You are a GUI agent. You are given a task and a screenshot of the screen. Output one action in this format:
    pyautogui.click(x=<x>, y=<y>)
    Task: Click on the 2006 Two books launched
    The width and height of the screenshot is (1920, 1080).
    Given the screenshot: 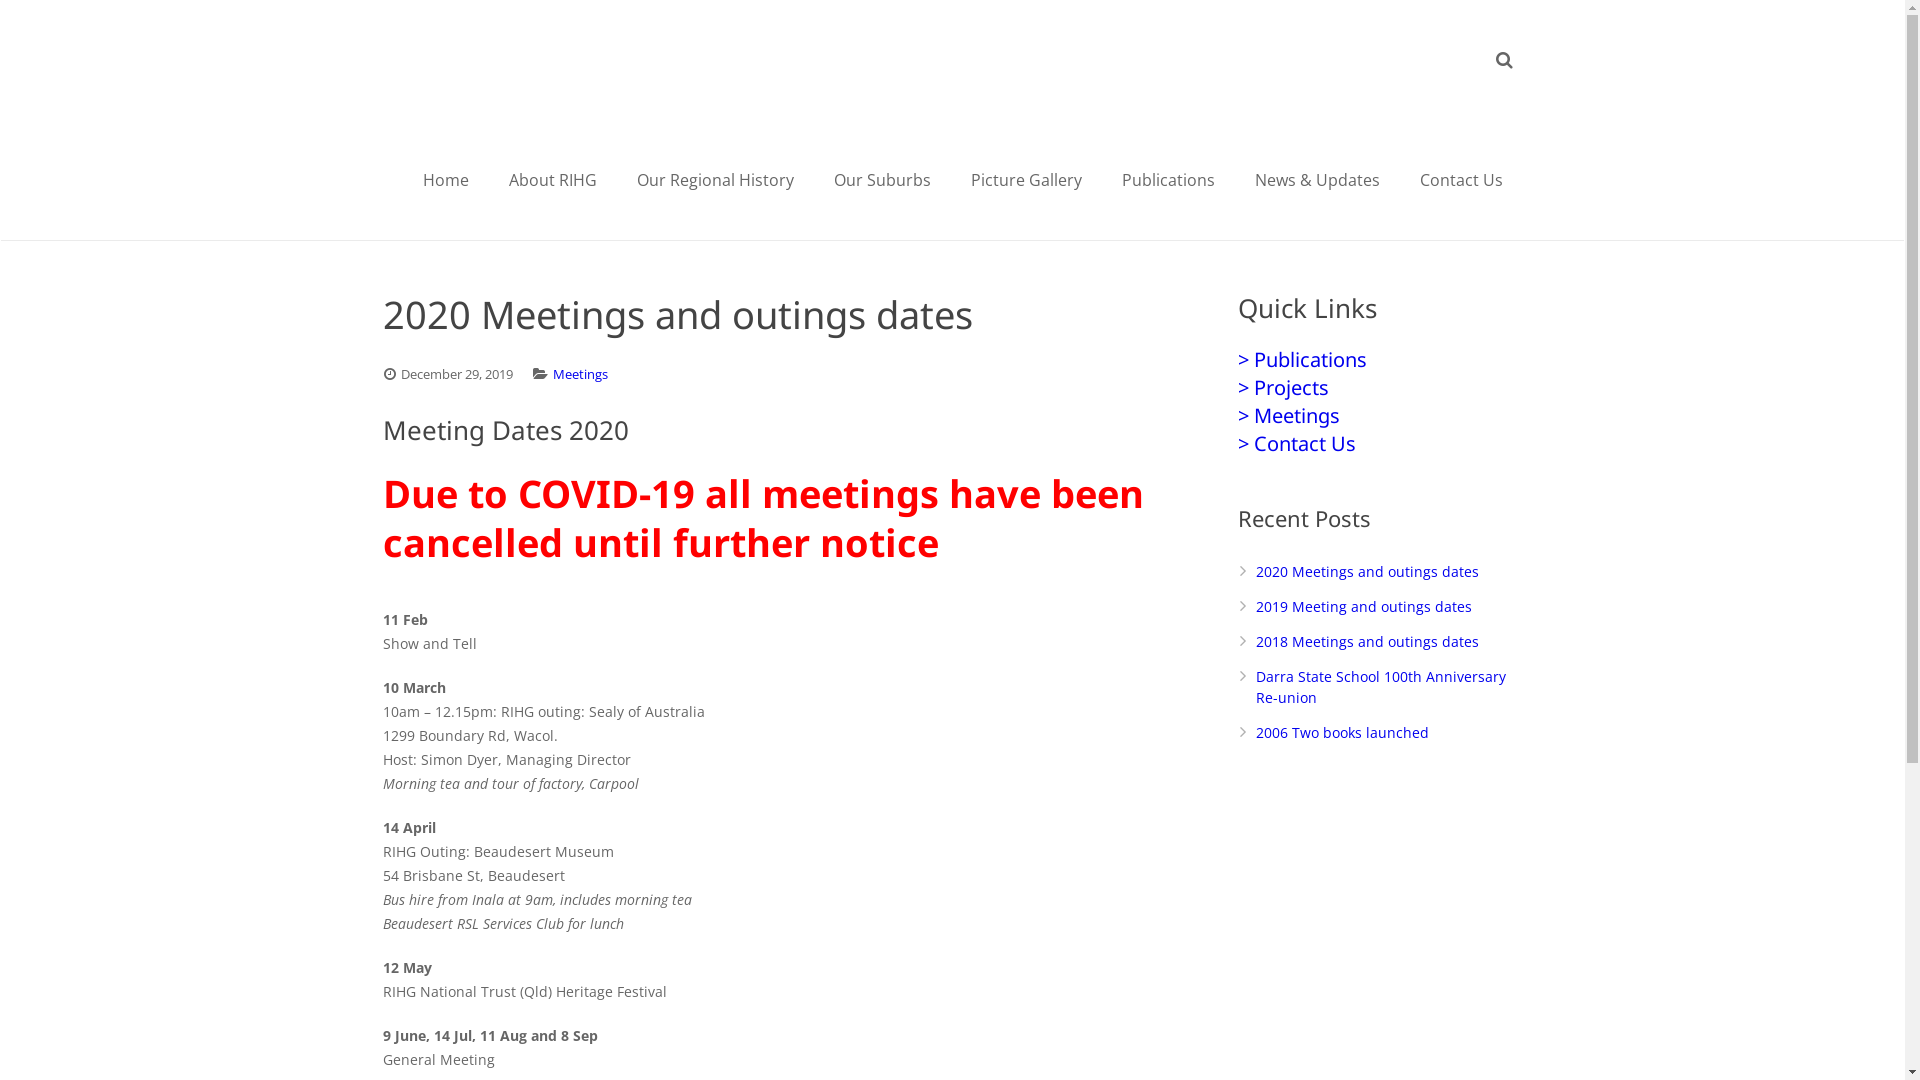 What is the action you would take?
    pyautogui.click(x=1342, y=732)
    